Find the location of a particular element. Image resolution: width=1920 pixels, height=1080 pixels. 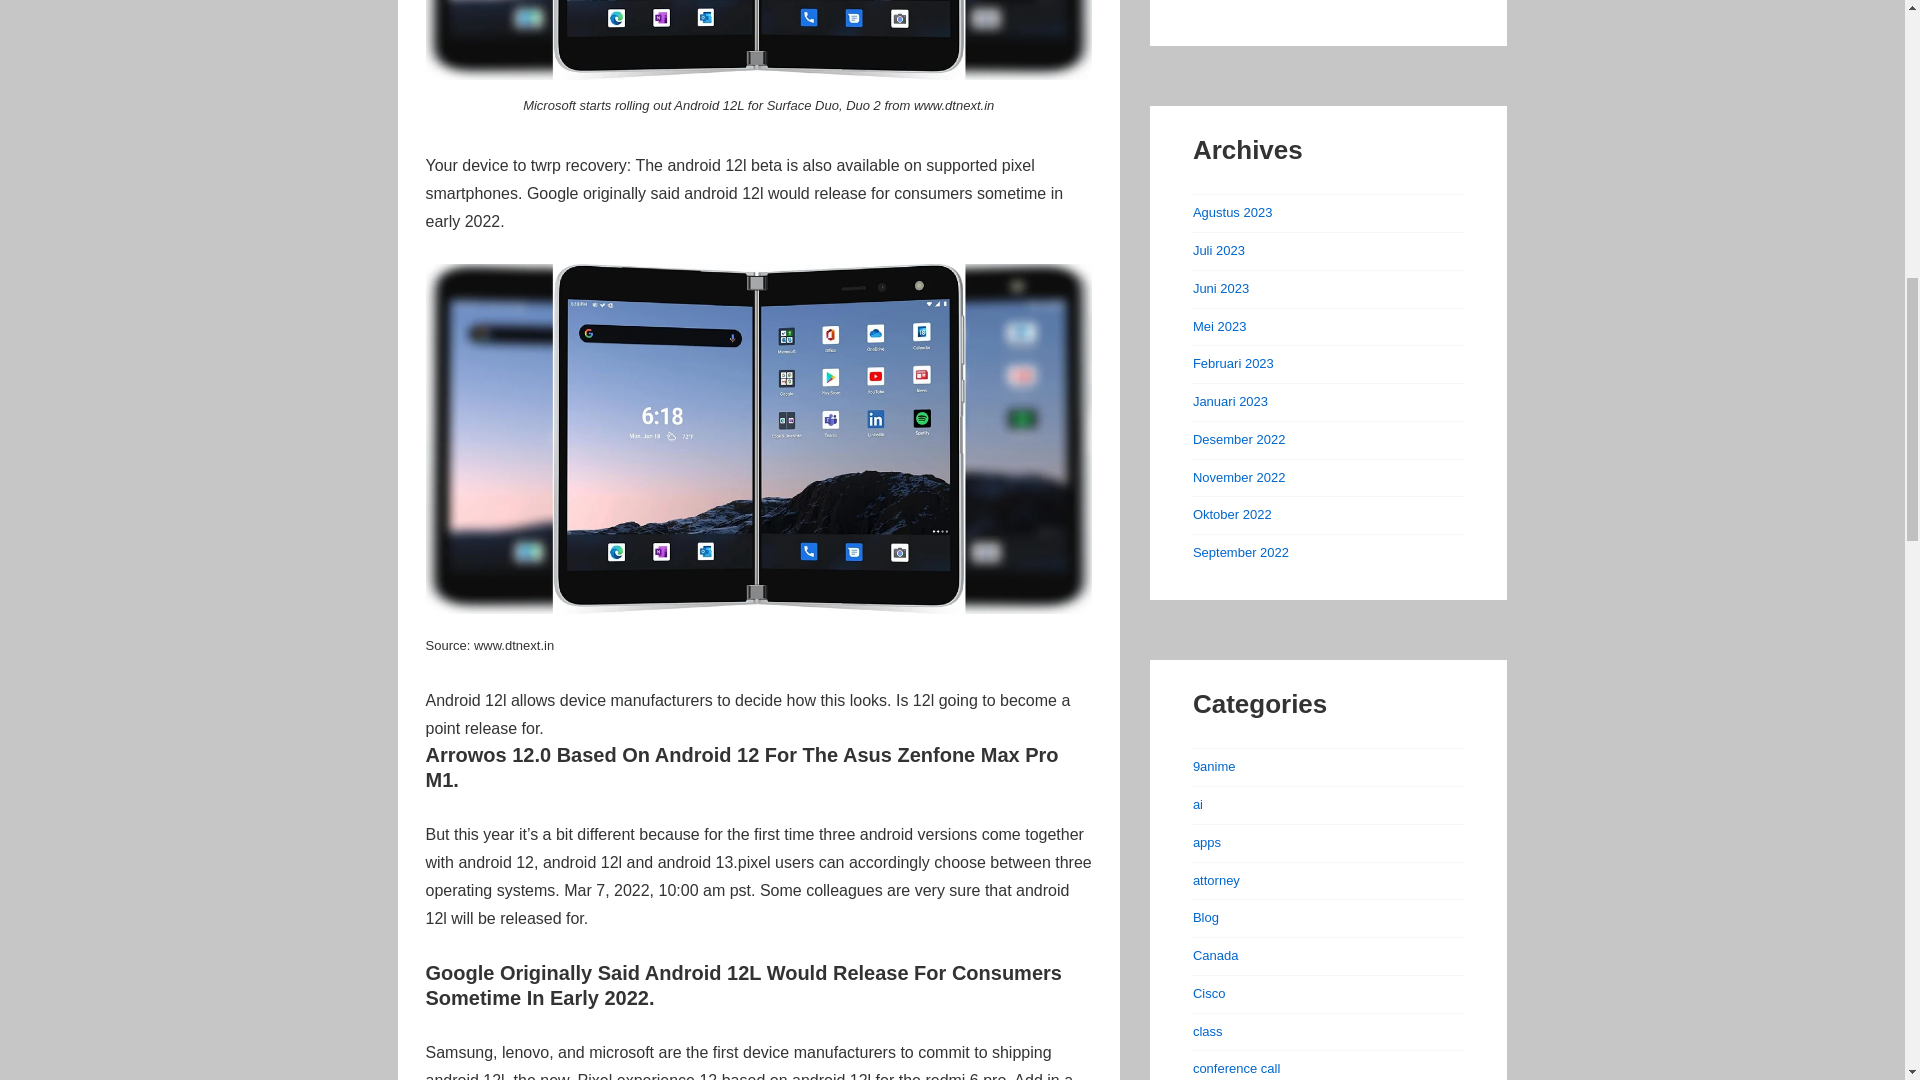

class is located at coordinates (1208, 1030).